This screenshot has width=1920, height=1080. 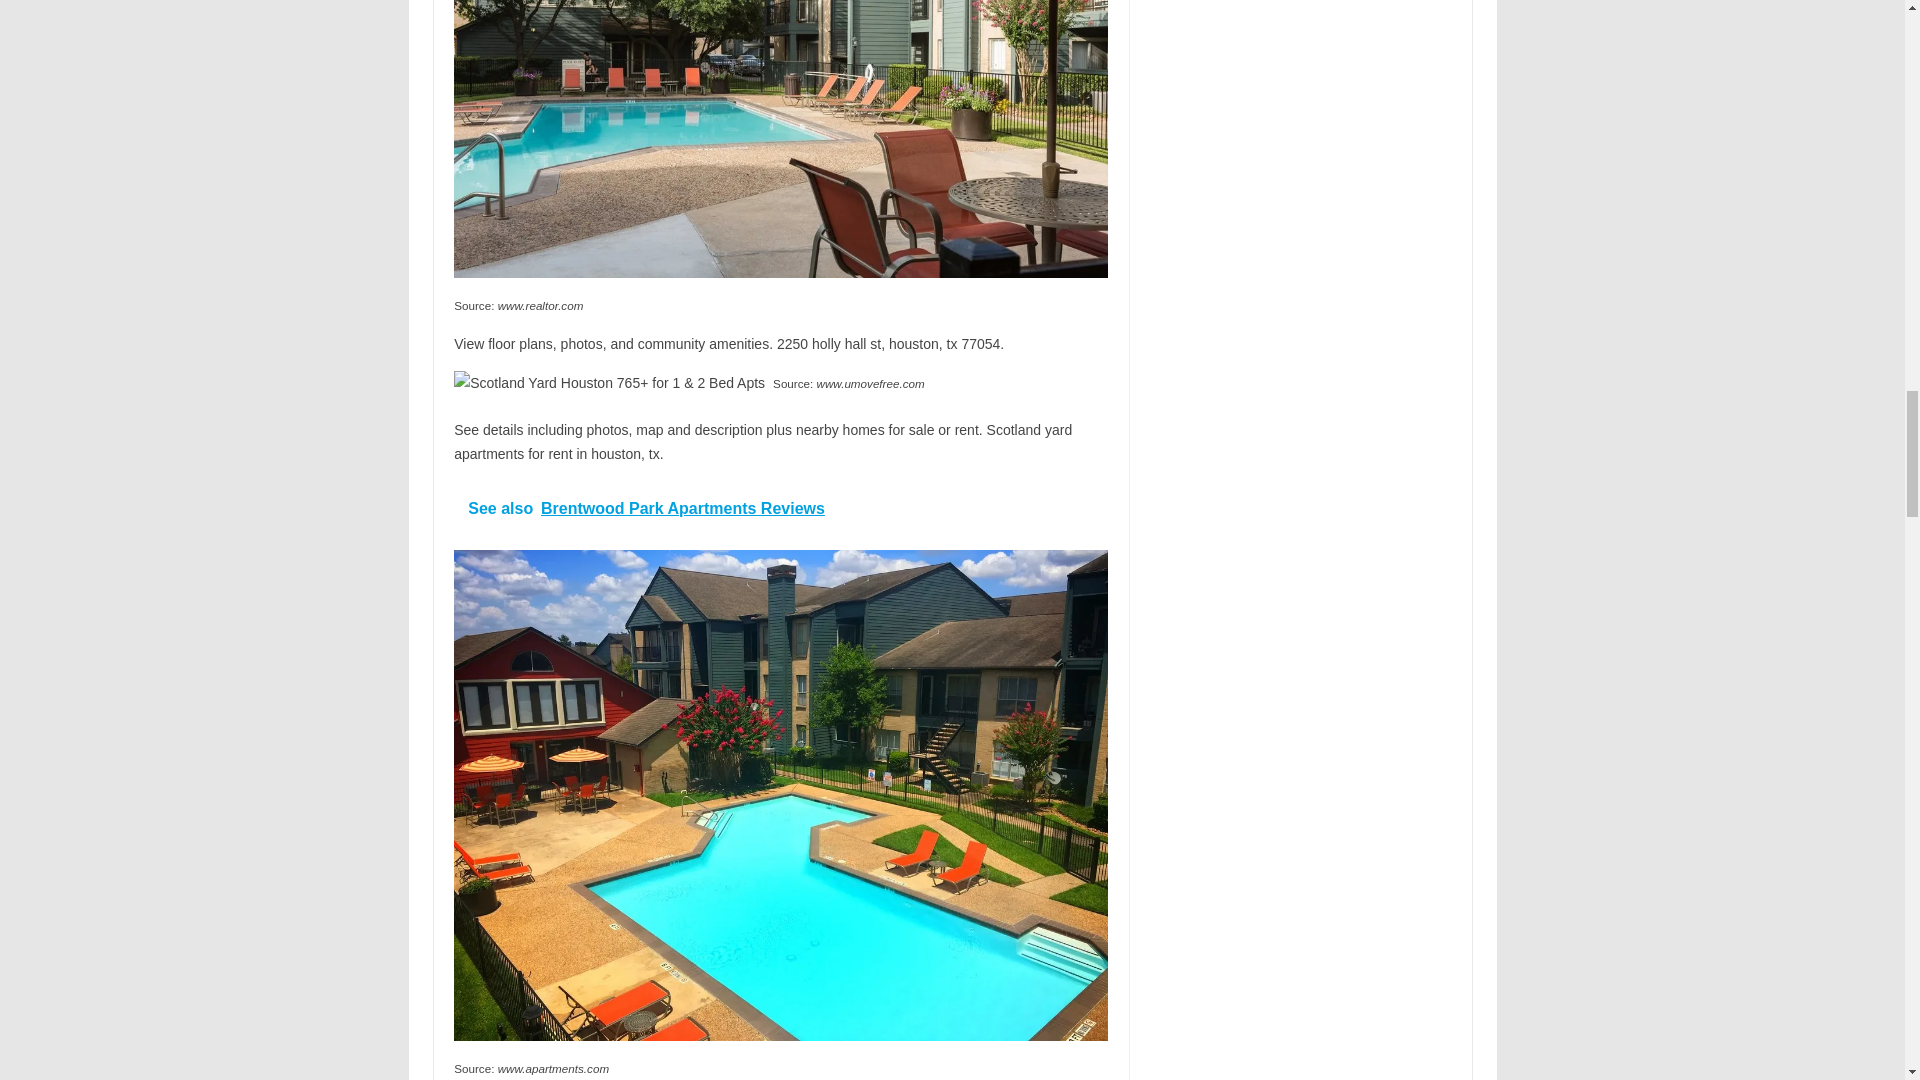 I want to click on See also  Brentwood Park Apartments Reviews, so click(x=780, y=508).